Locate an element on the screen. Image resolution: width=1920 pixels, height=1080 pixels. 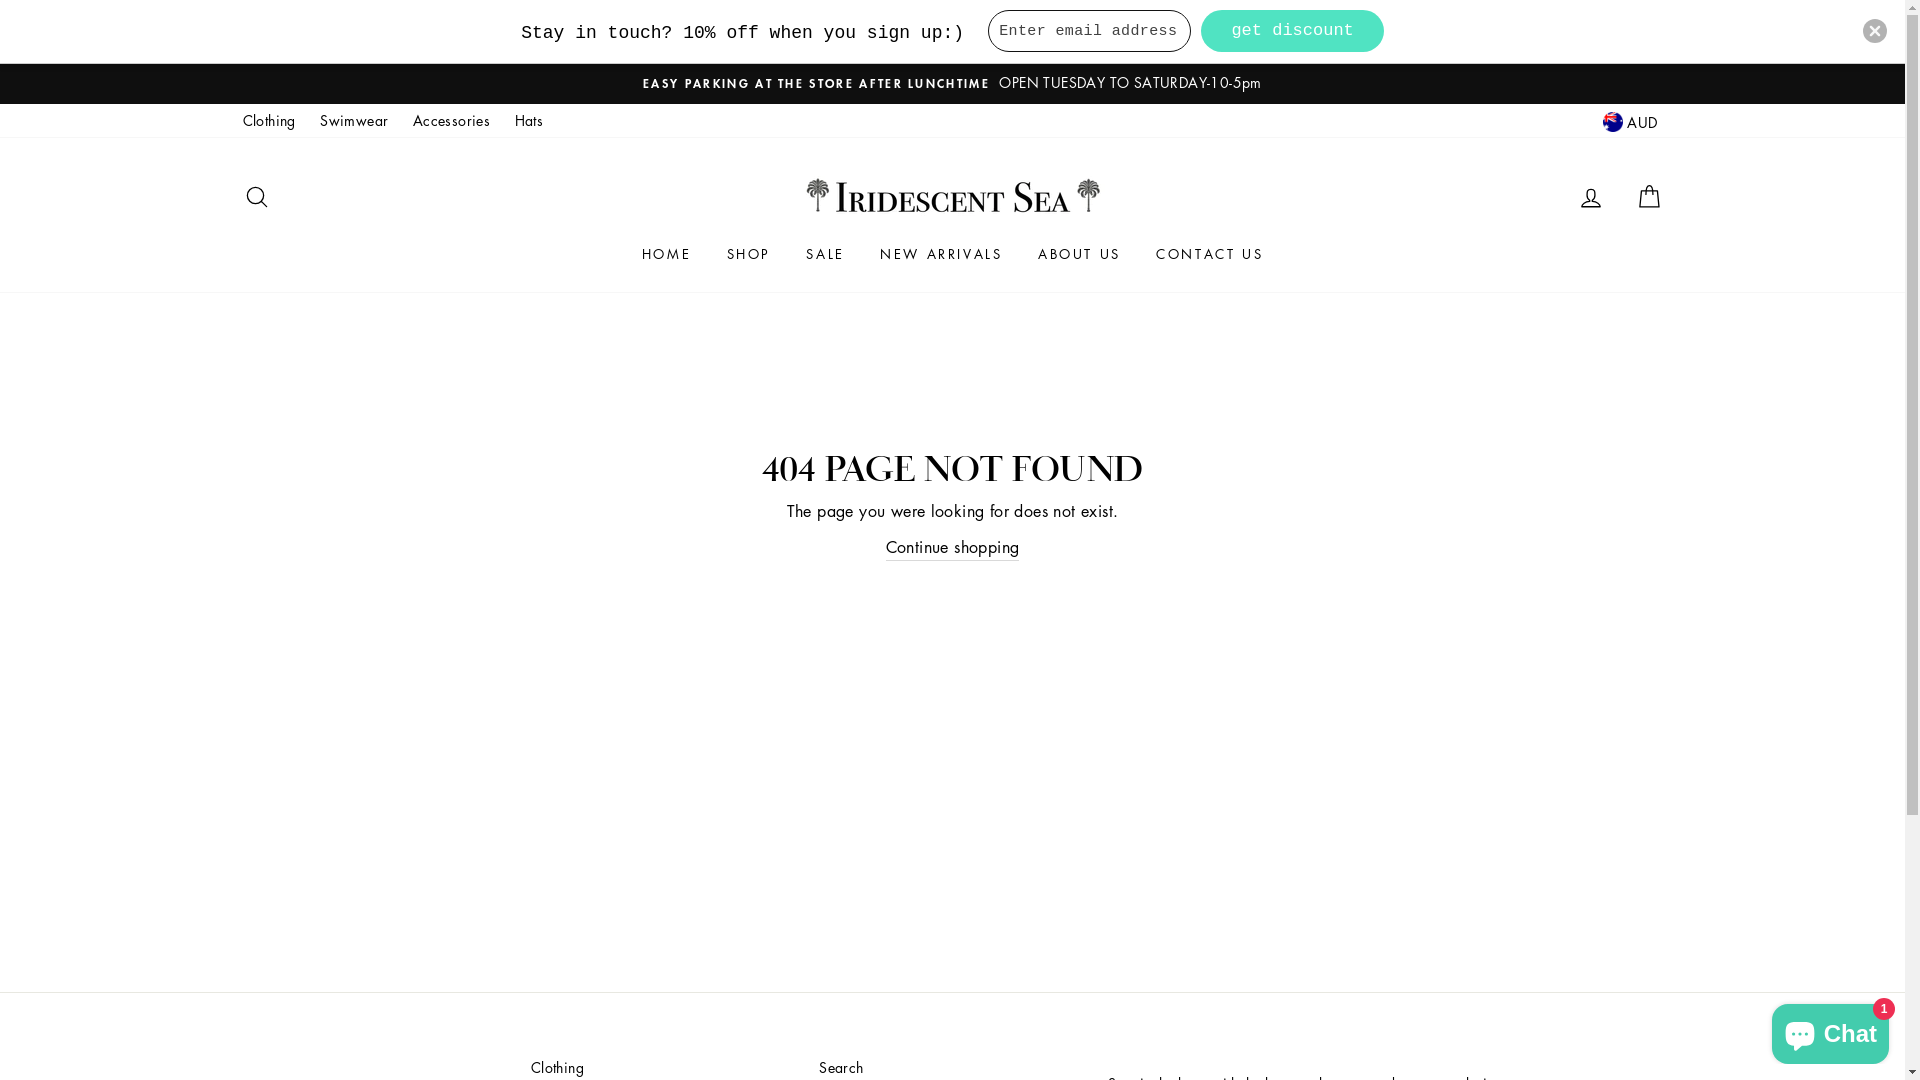
CONTACT US is located at coordinates (1210, 254).